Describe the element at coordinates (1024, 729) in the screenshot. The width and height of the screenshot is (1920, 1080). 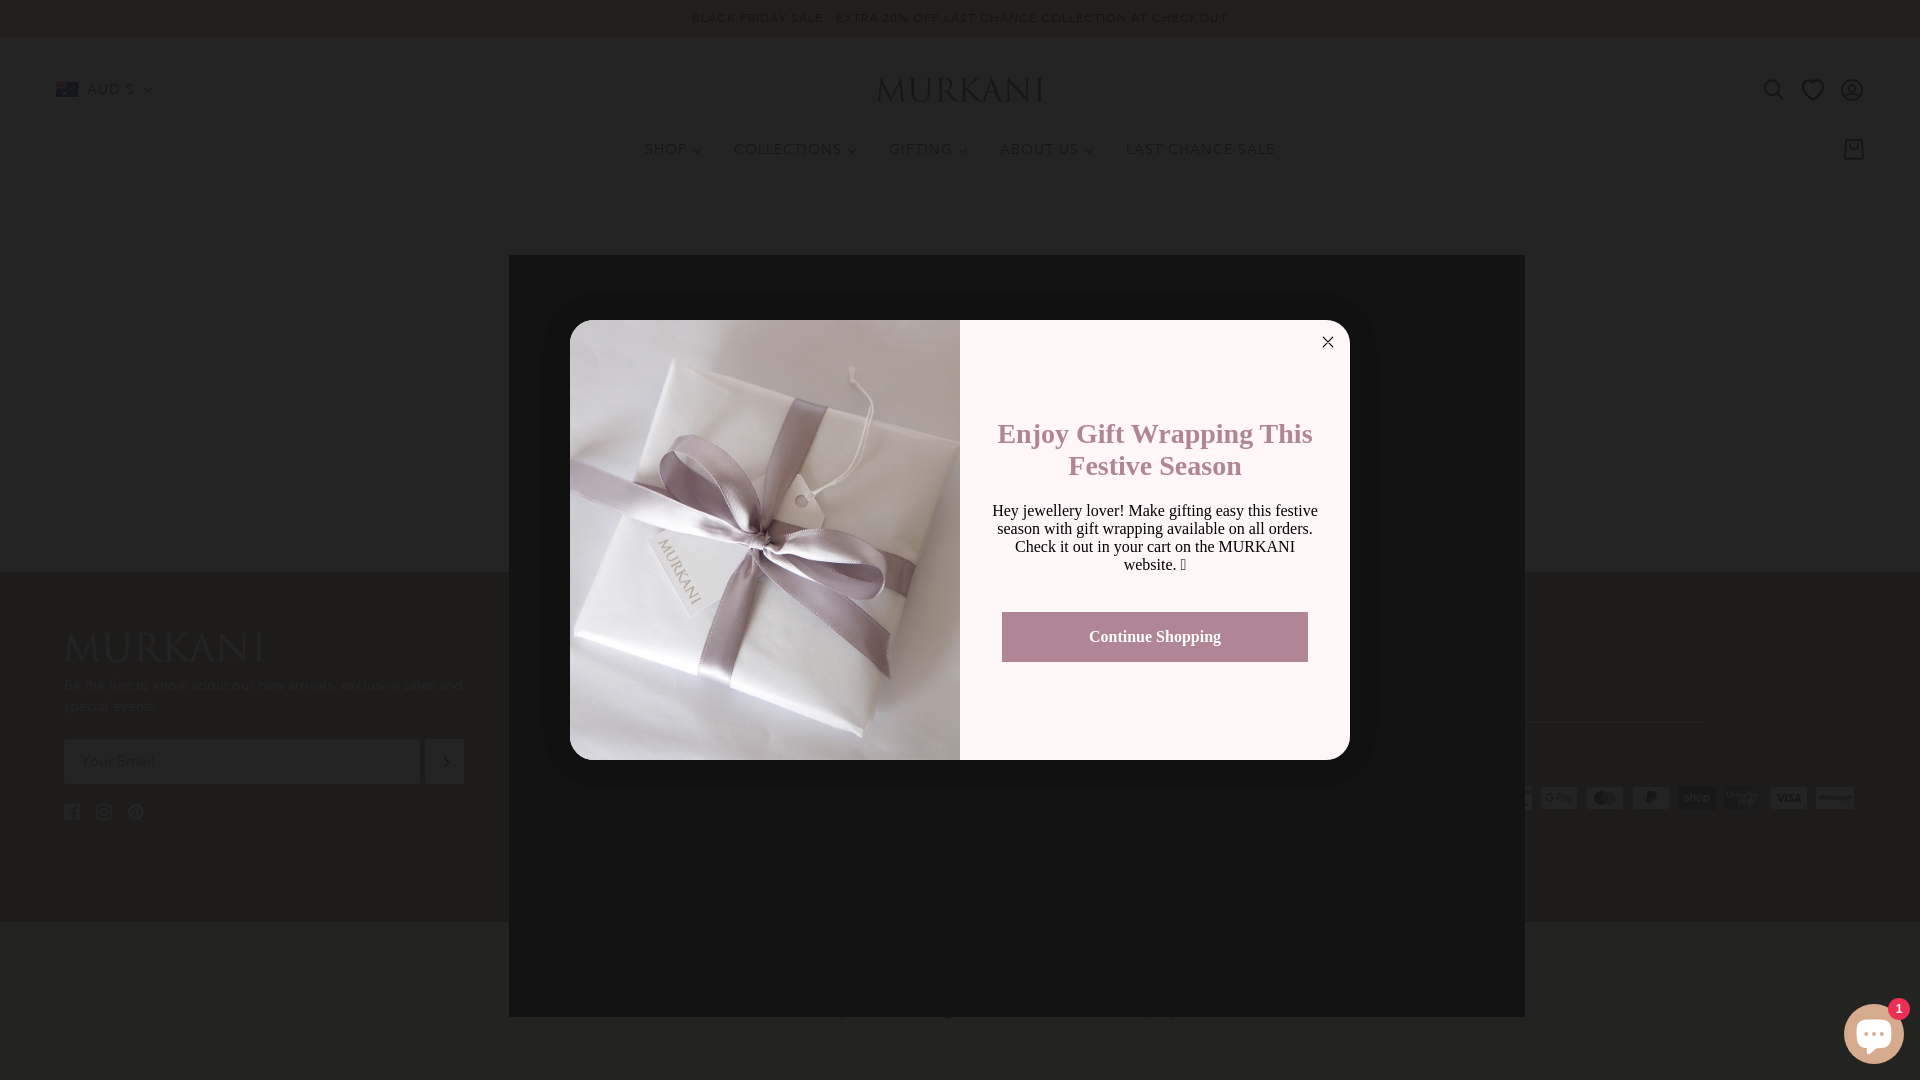
I see `Collaborations` at that location.